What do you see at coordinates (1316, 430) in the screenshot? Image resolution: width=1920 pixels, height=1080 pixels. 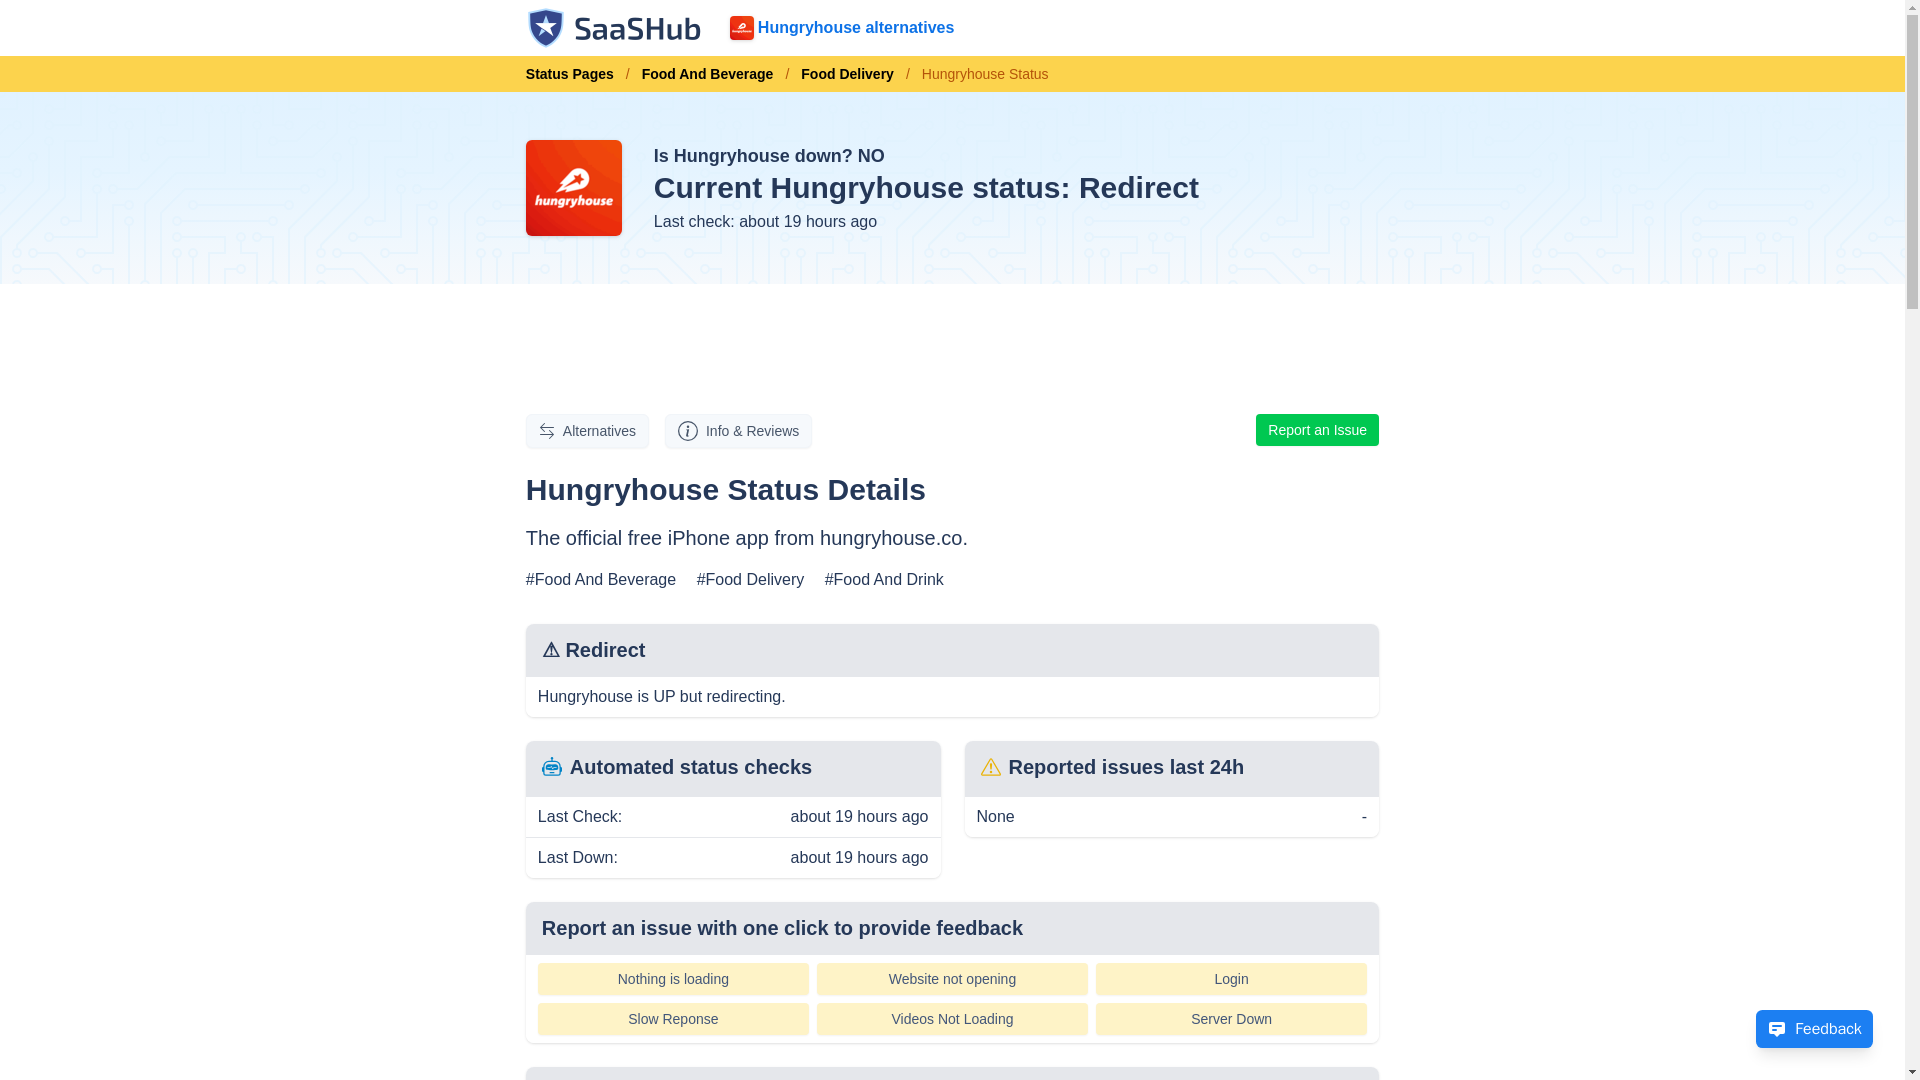 I see `Report an Issue` at bounding box center [1316, 430].